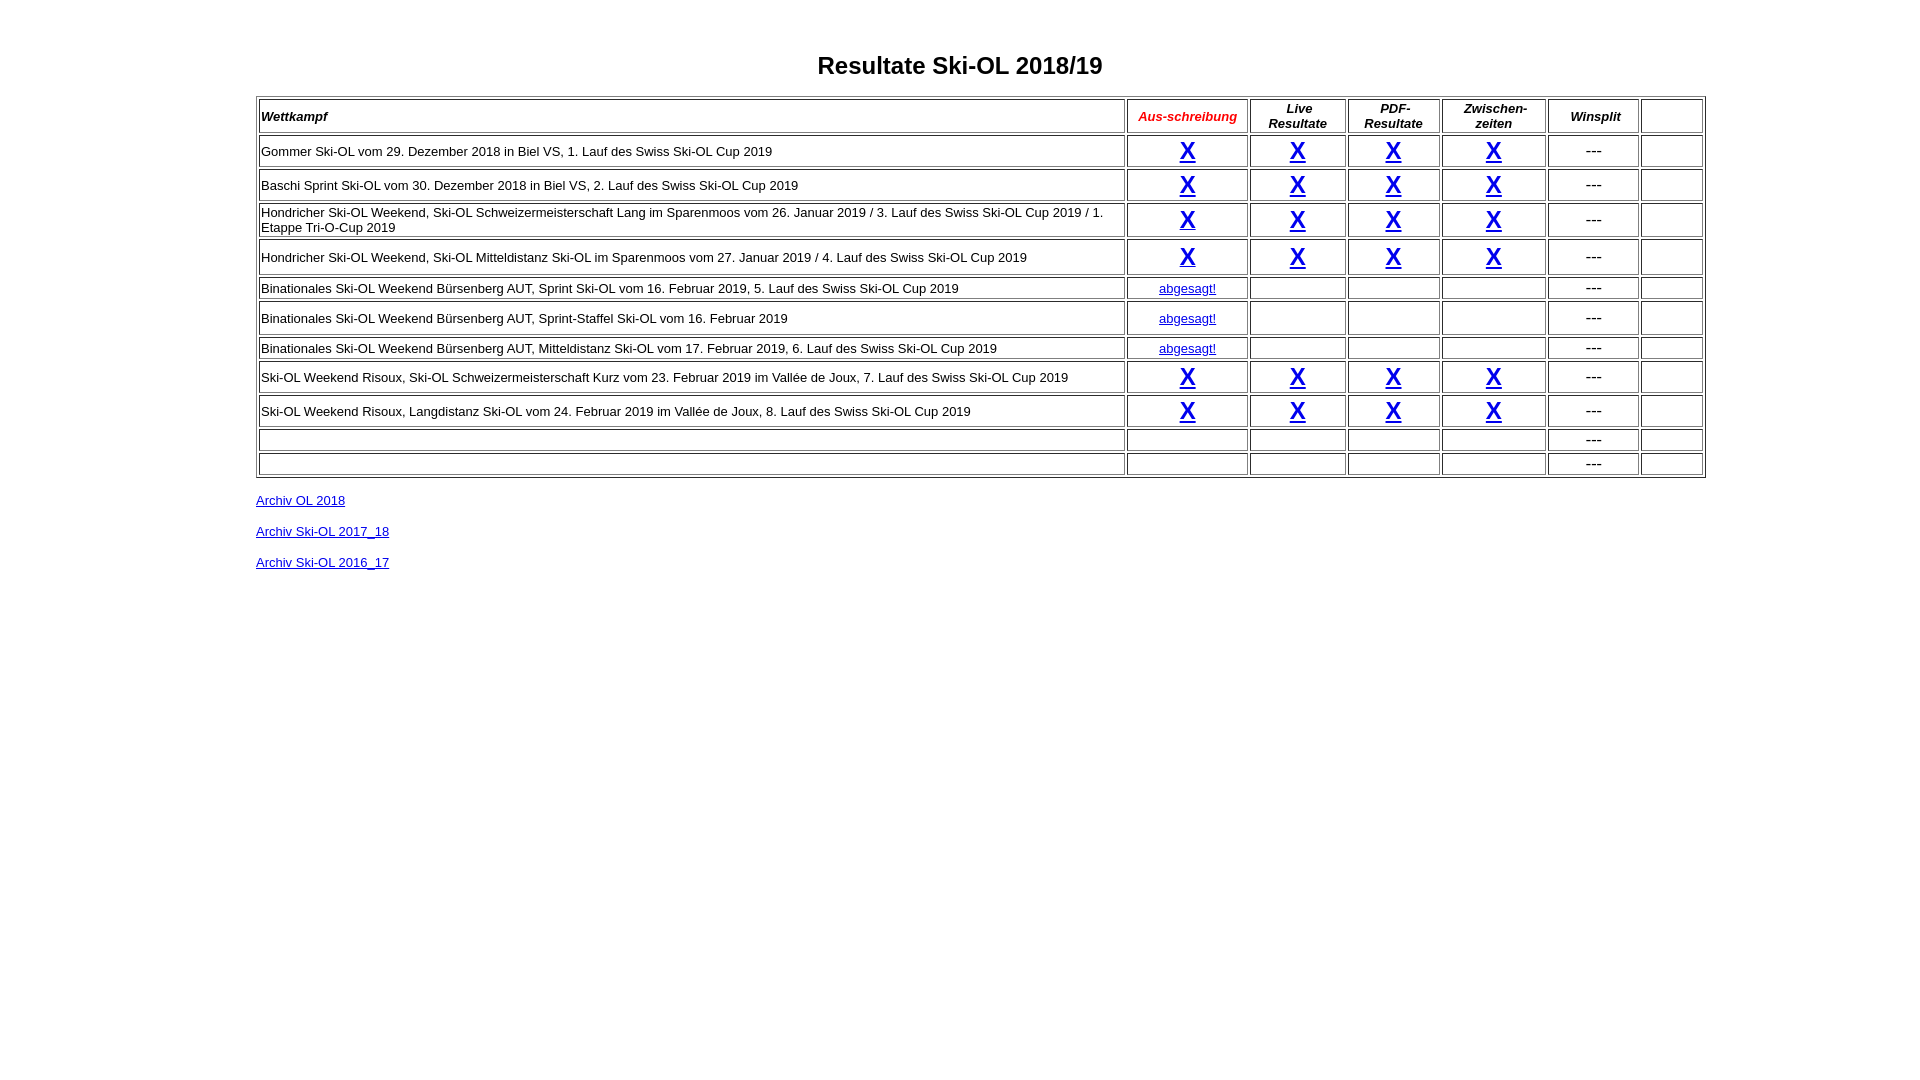  What do you see at coordinates (1394, 256) in the screenshot?
I see `X` at bounding box center [1394, 256].